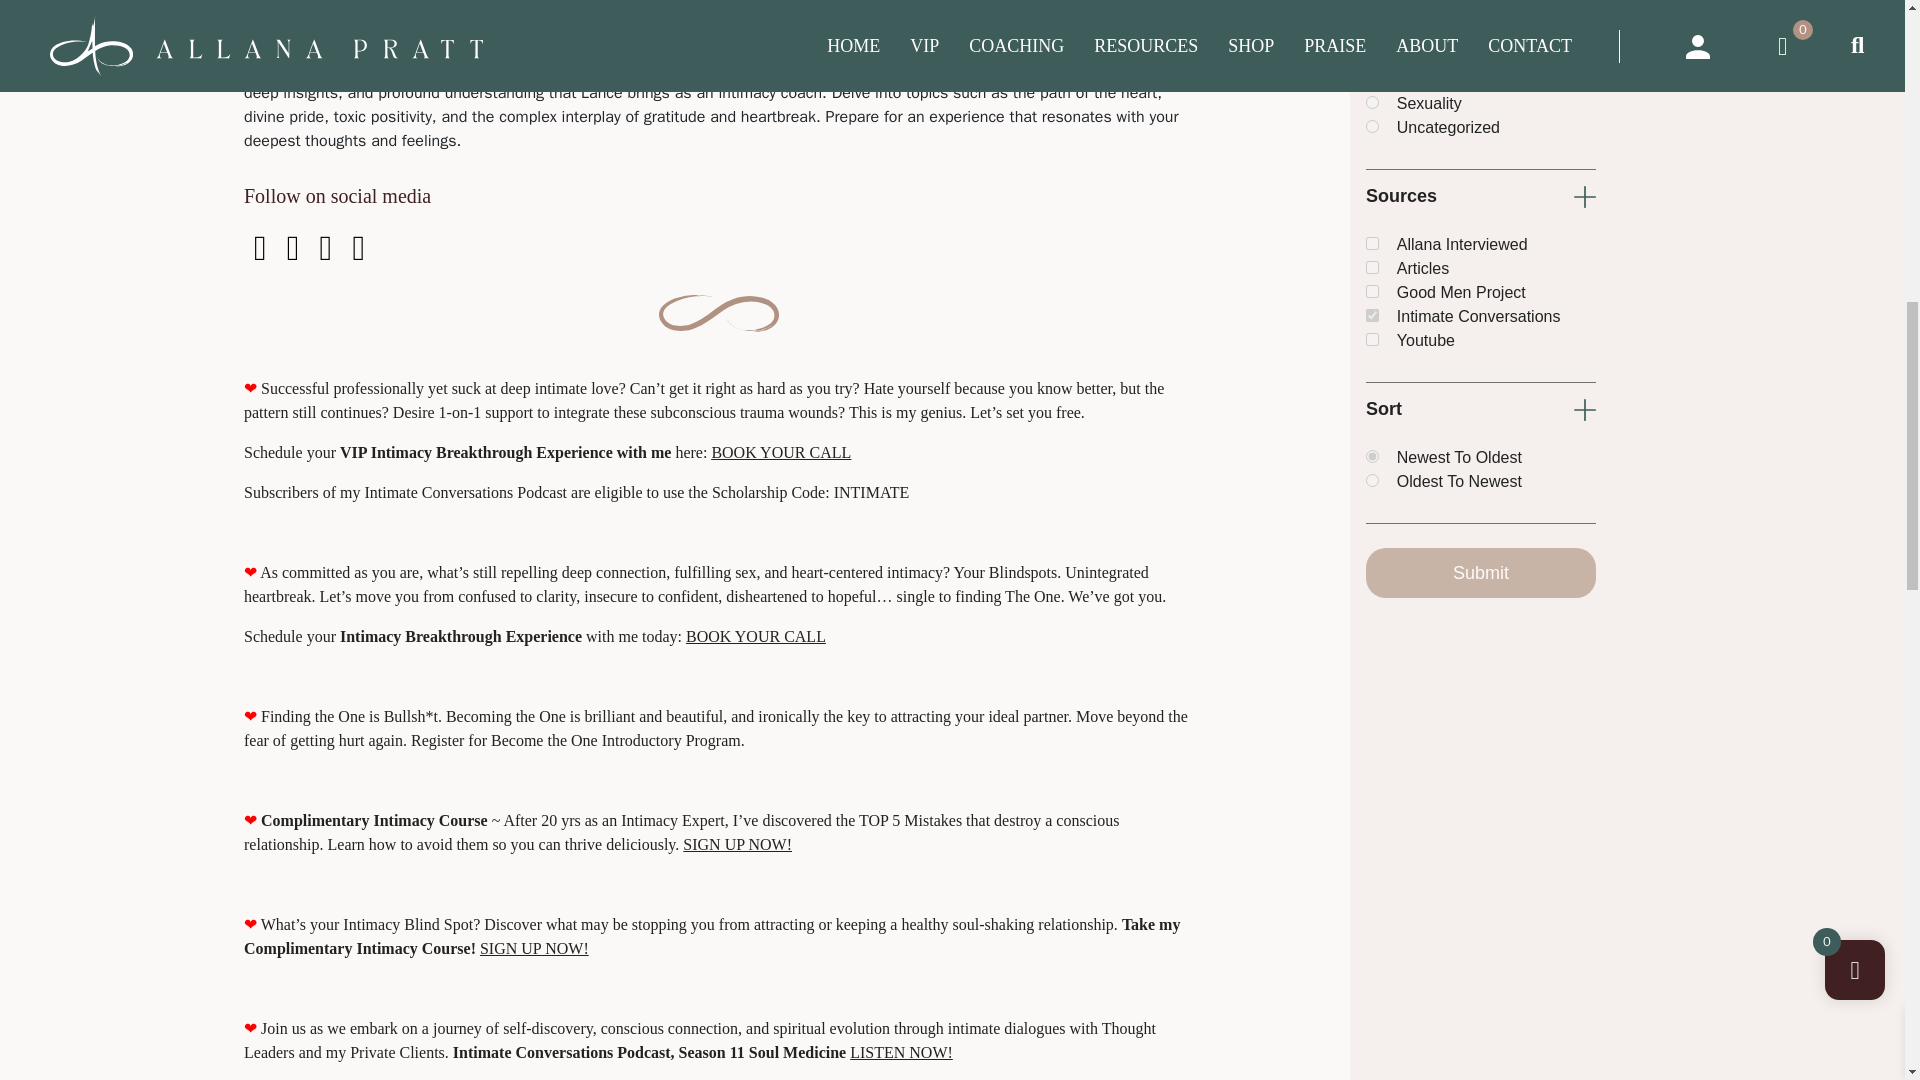 The width and height of the screenshot is (1920, 1080). Describe the element at coordinates (1372, 6) in the screenshot. I see `loneliness` at that location.